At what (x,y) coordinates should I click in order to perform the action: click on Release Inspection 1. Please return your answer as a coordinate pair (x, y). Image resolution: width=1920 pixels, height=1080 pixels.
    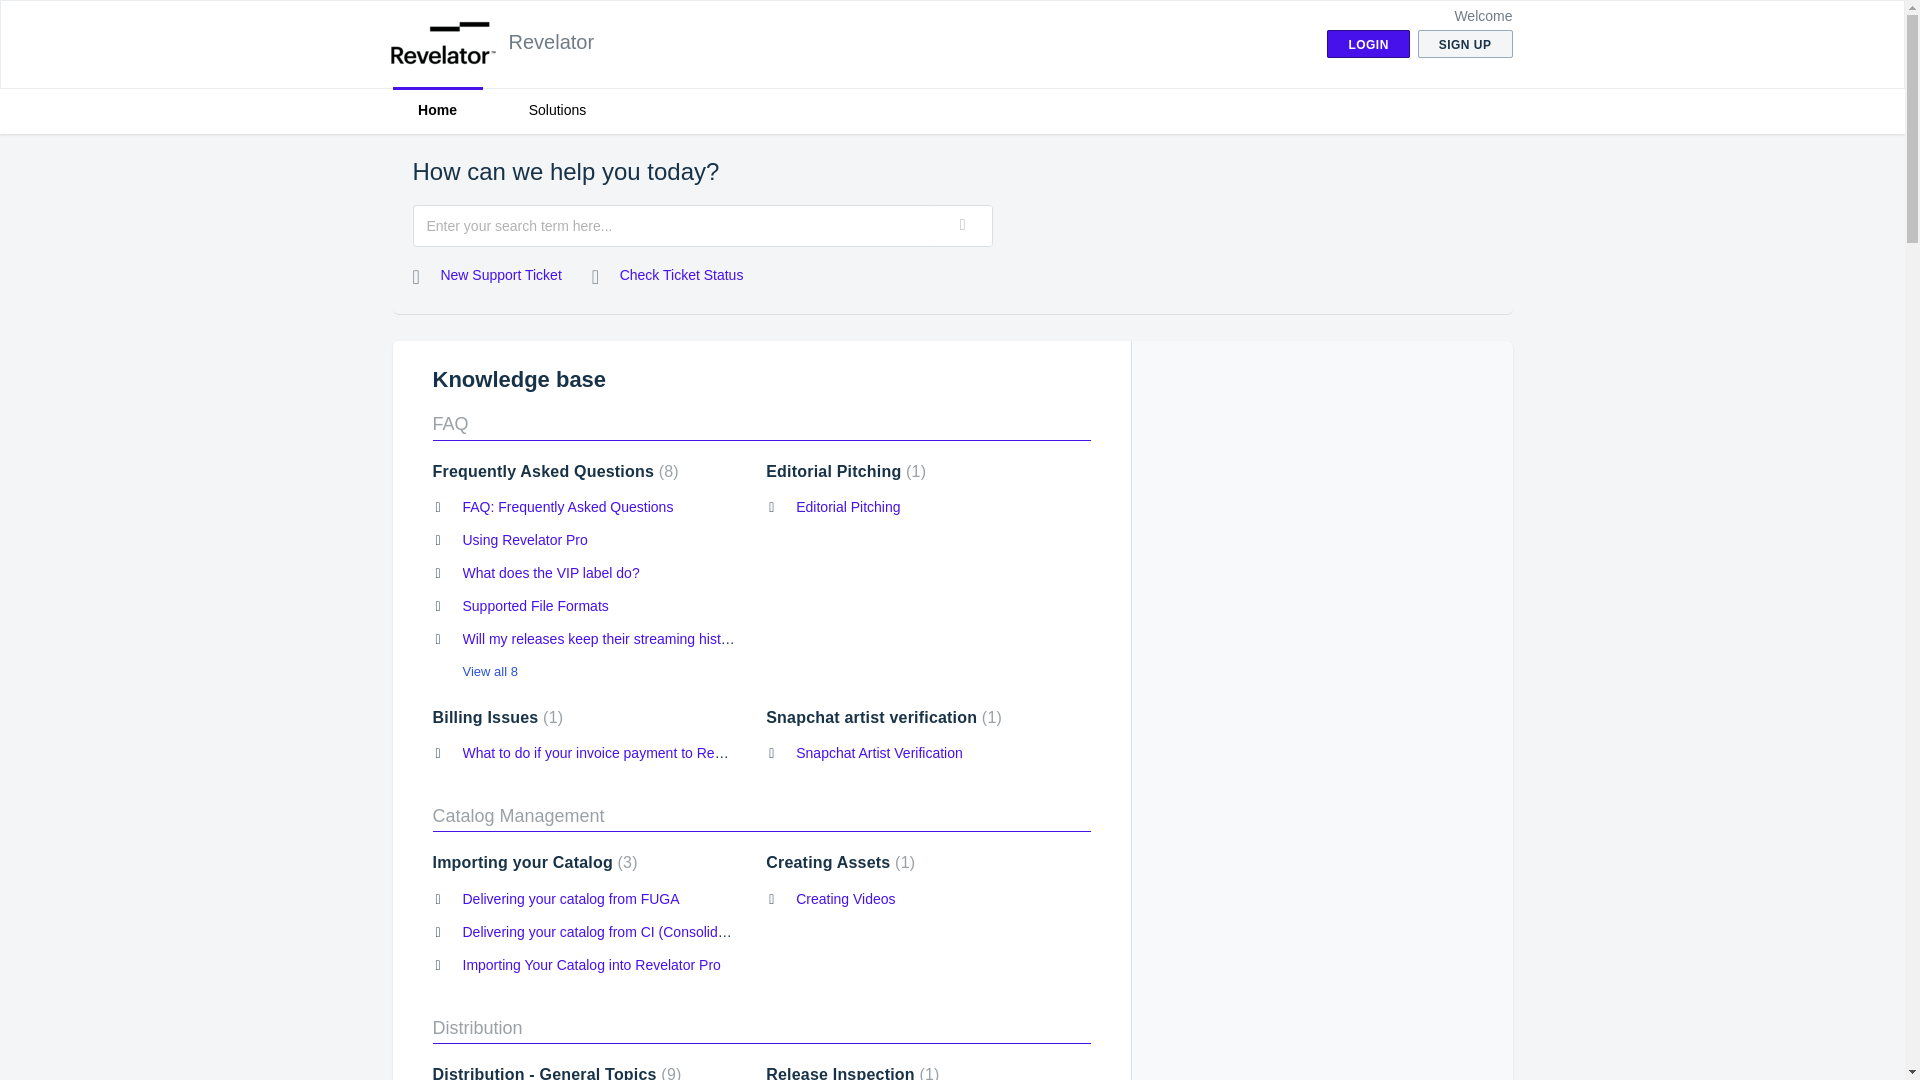
    Looking at the image, I should click on (852, 1072).